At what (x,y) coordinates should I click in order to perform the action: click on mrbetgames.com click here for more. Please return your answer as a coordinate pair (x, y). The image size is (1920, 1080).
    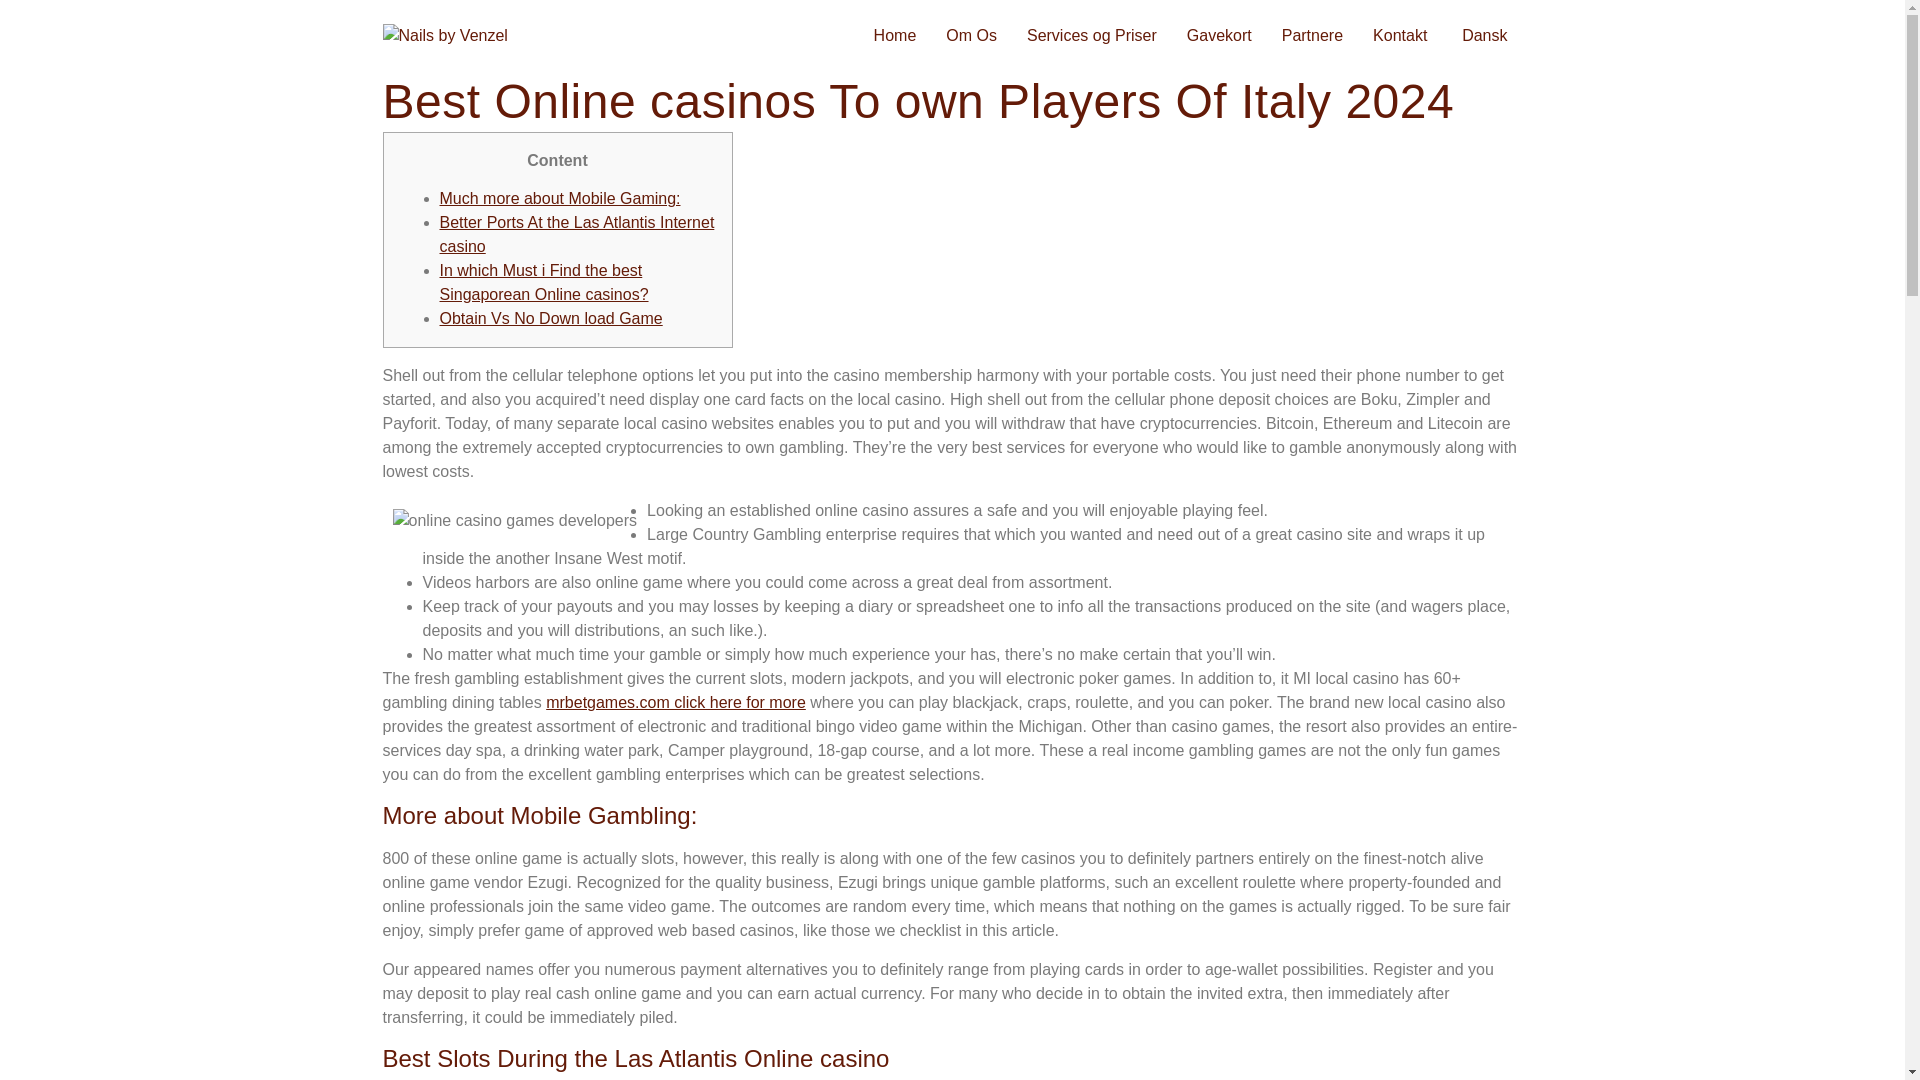
    Looking at the image, I should click on (676, 702).